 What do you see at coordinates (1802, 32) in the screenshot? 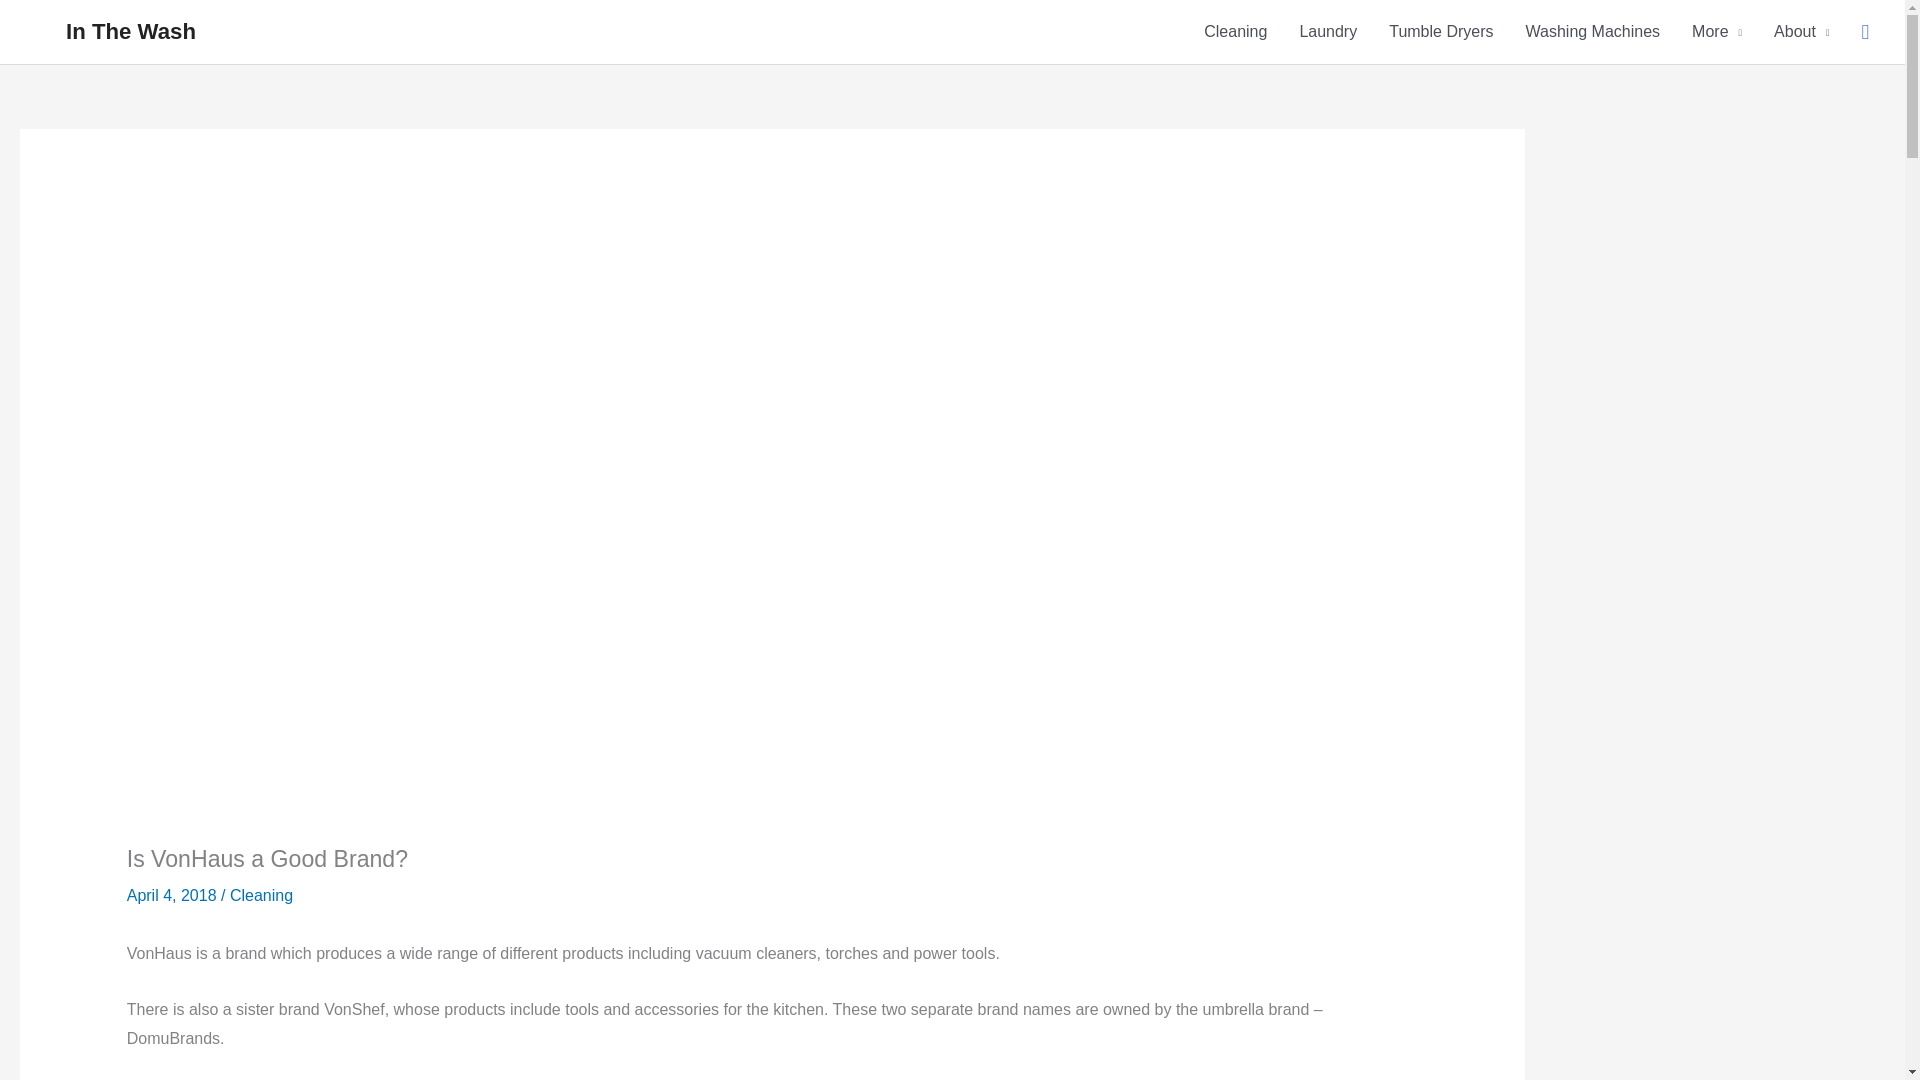
I see `About` at bounding box center [1802, 32].